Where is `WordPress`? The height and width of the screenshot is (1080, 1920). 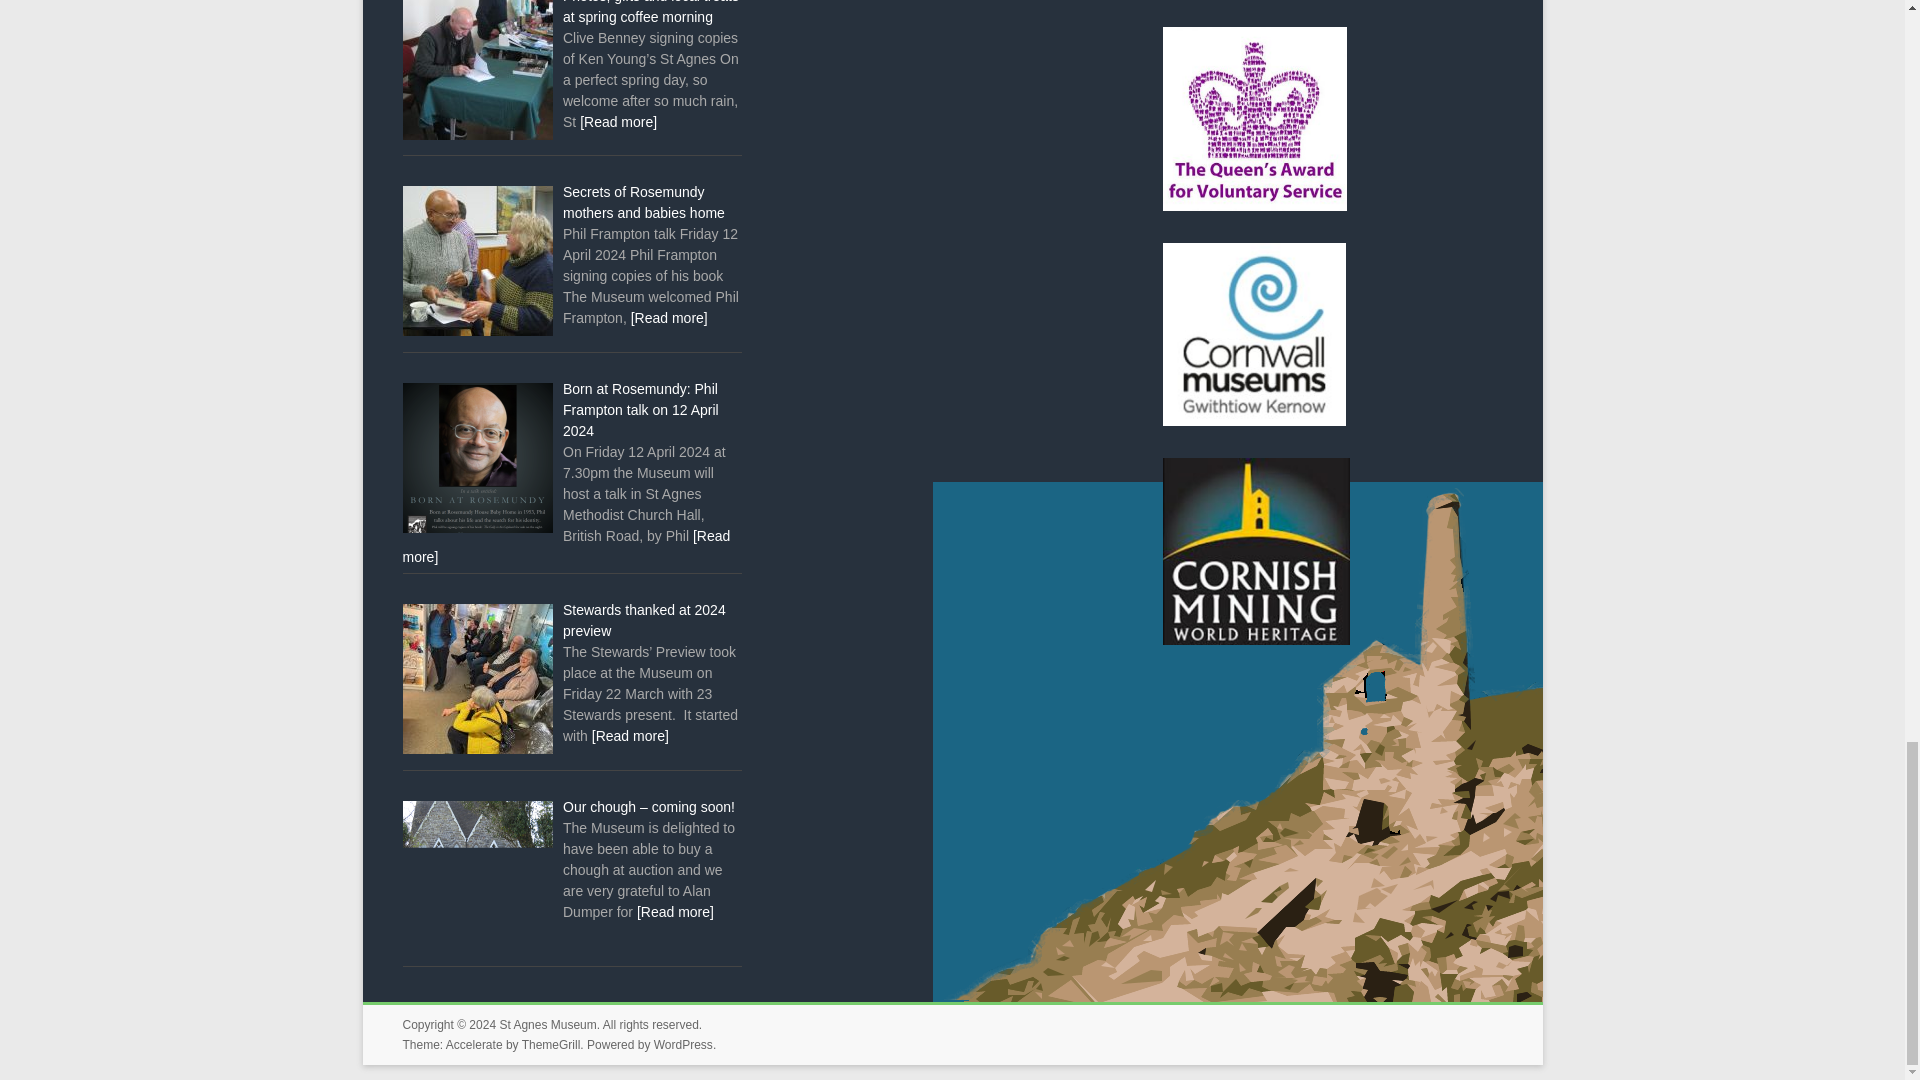 WordPress is located at coordinates (683, 1044).